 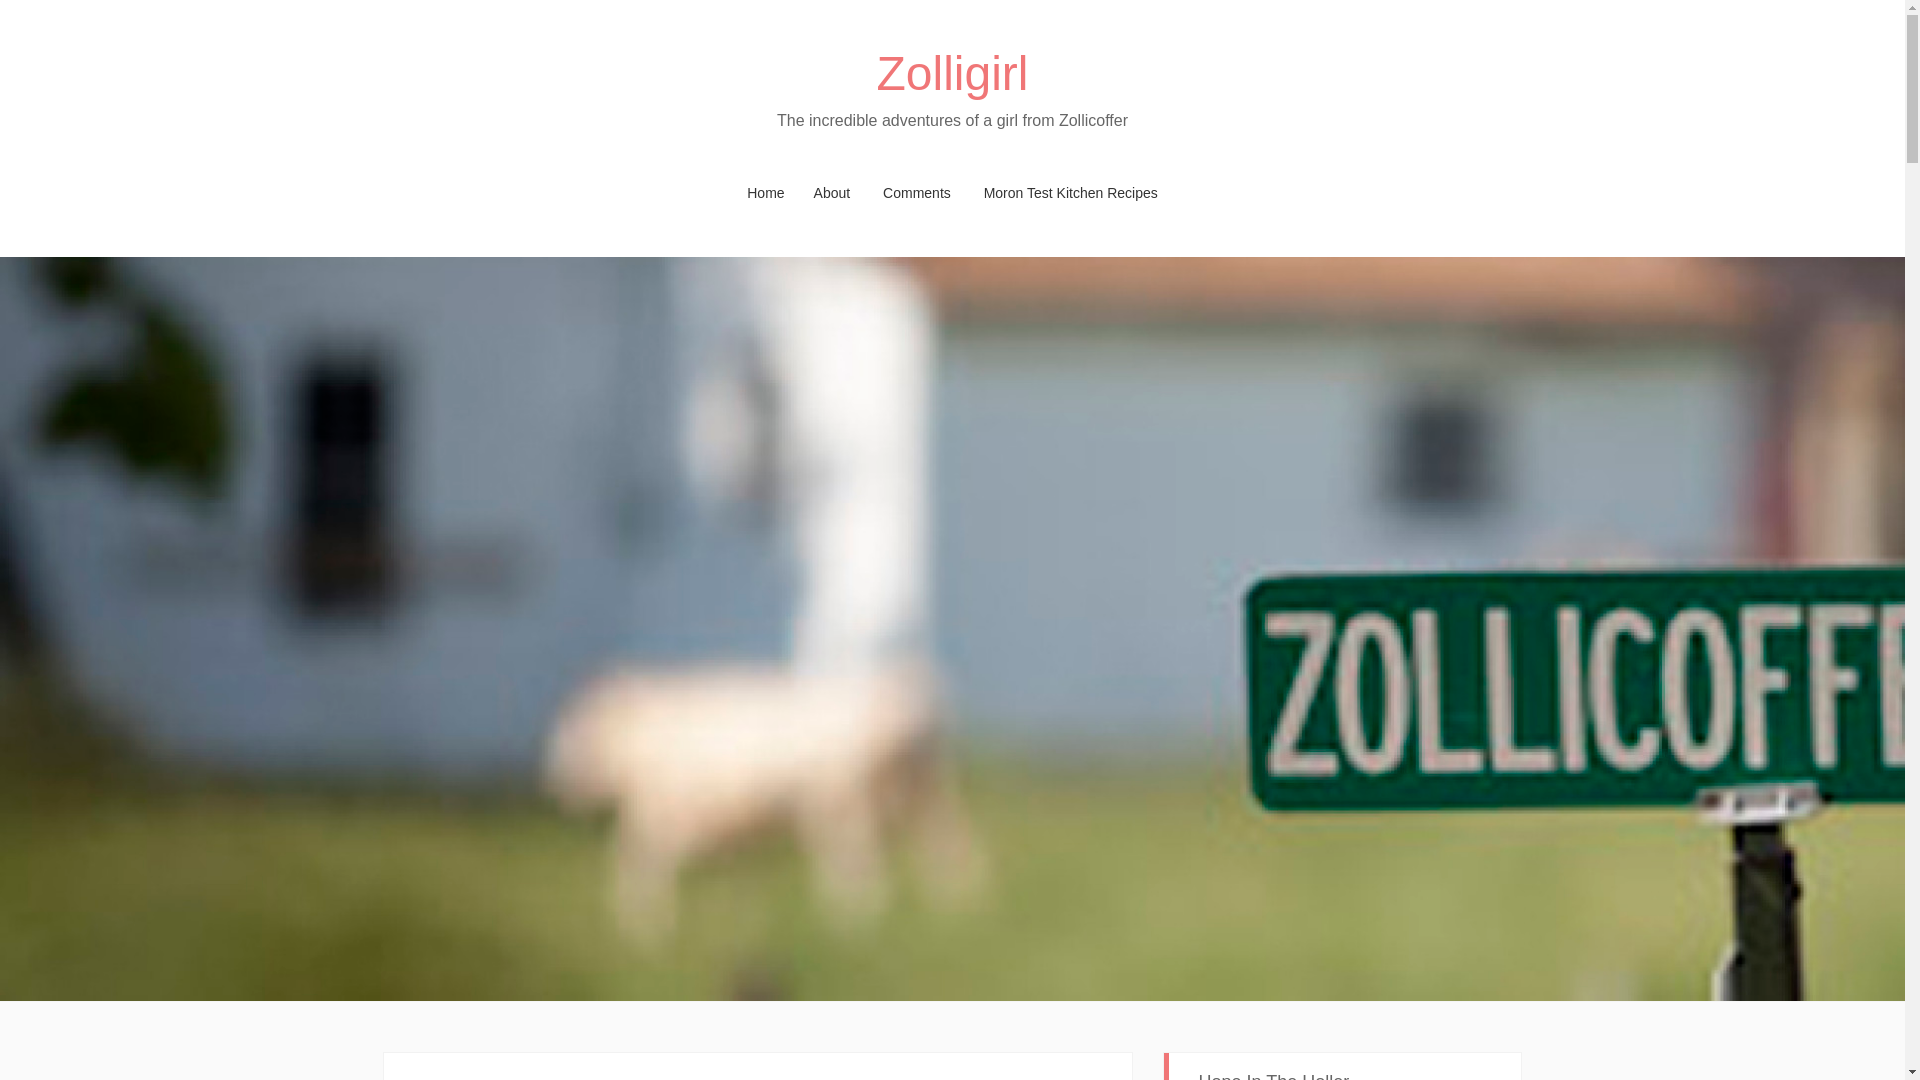 I want to click on Moron Test Kitchen Recipes, so click(x=1070, y=193).